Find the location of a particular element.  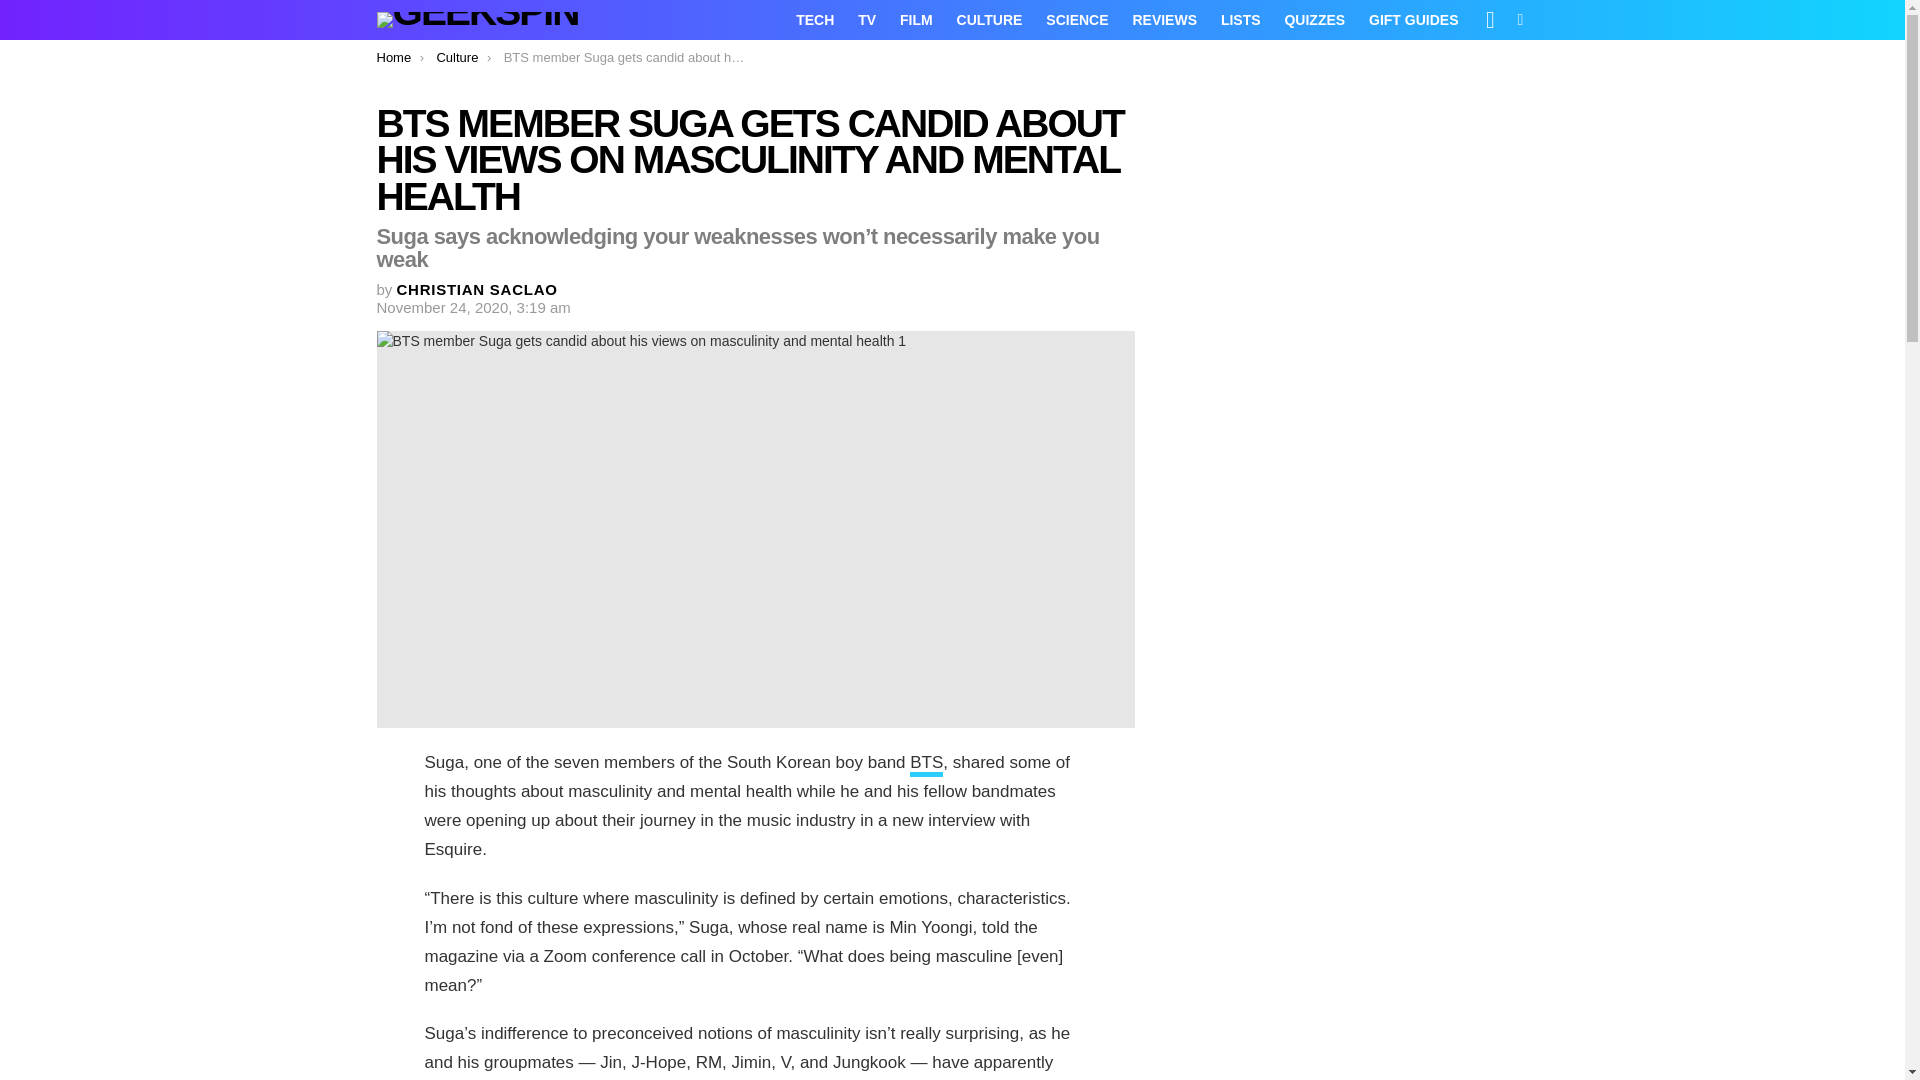

Posts by Christian Saclao is located at coordinates (478, 289).